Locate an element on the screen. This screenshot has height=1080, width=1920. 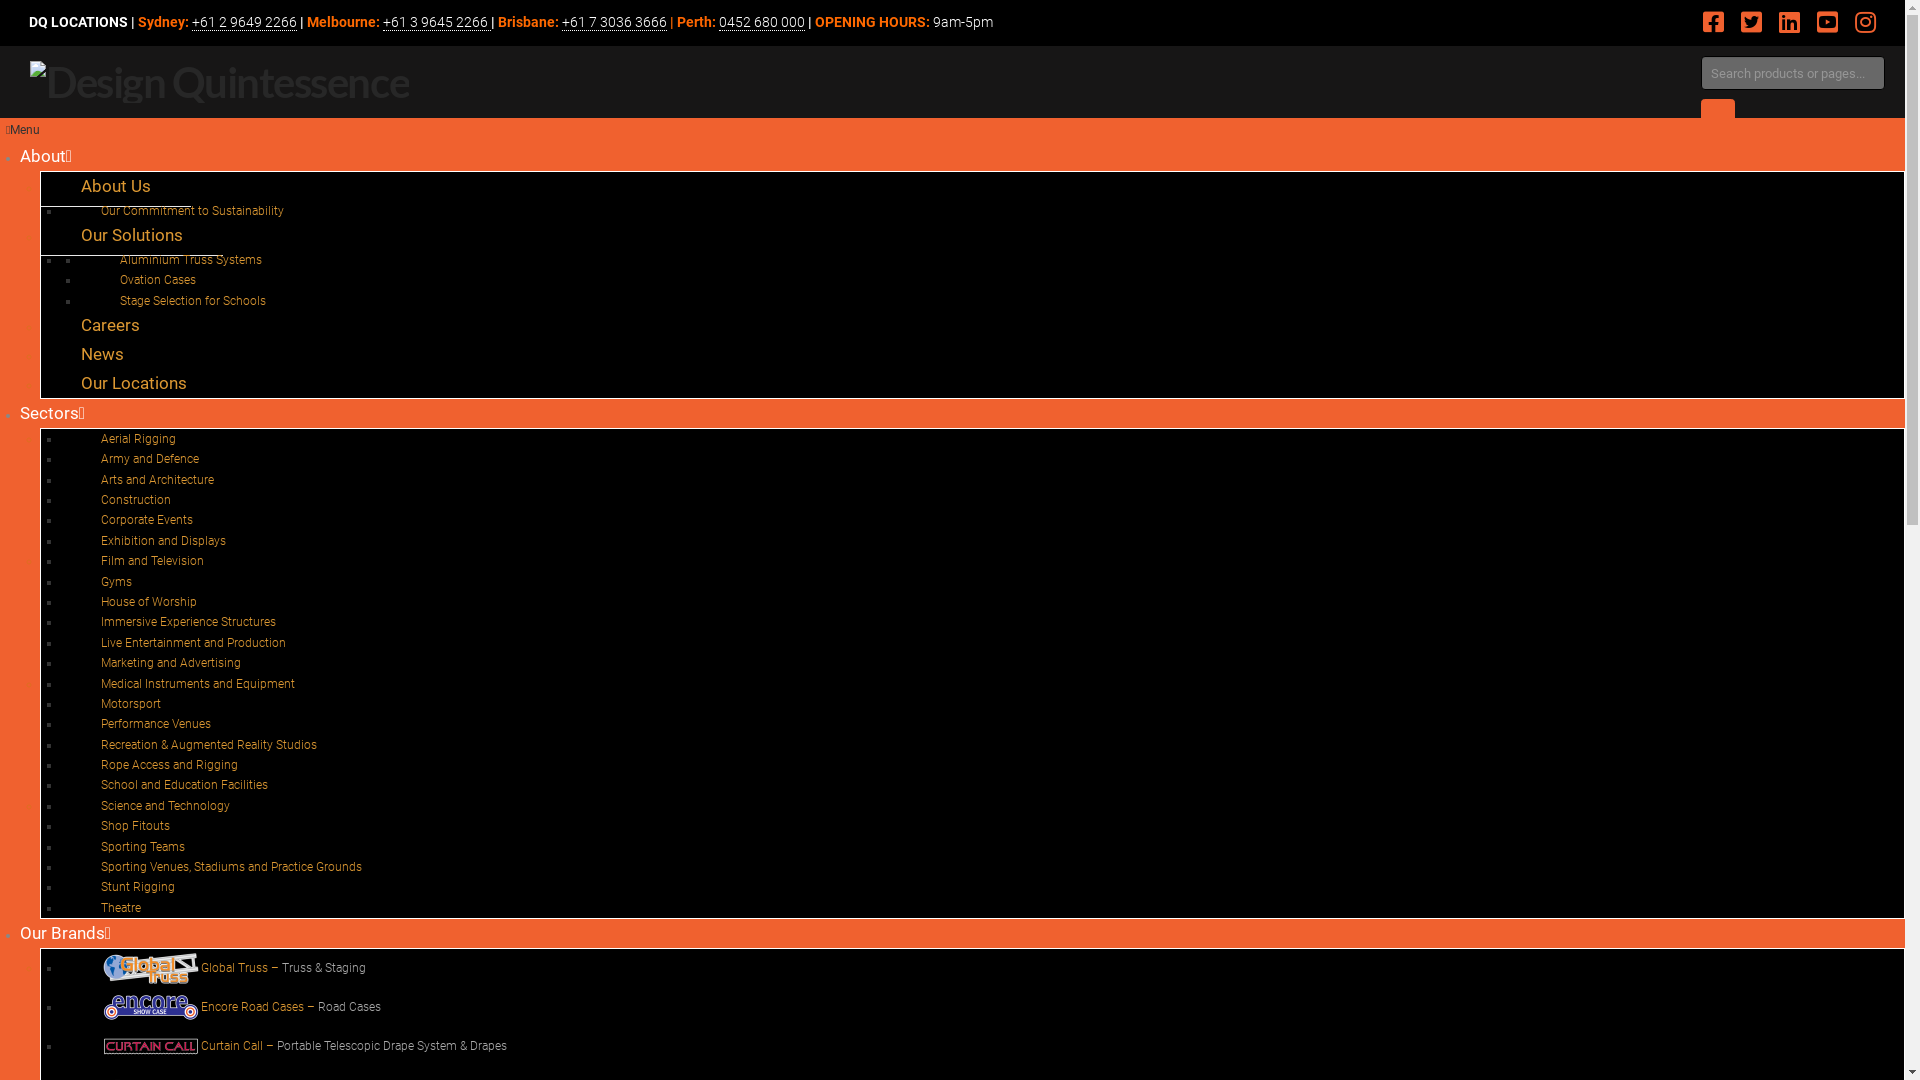
Marketing and Advertising is located at coordinates (171, 663).